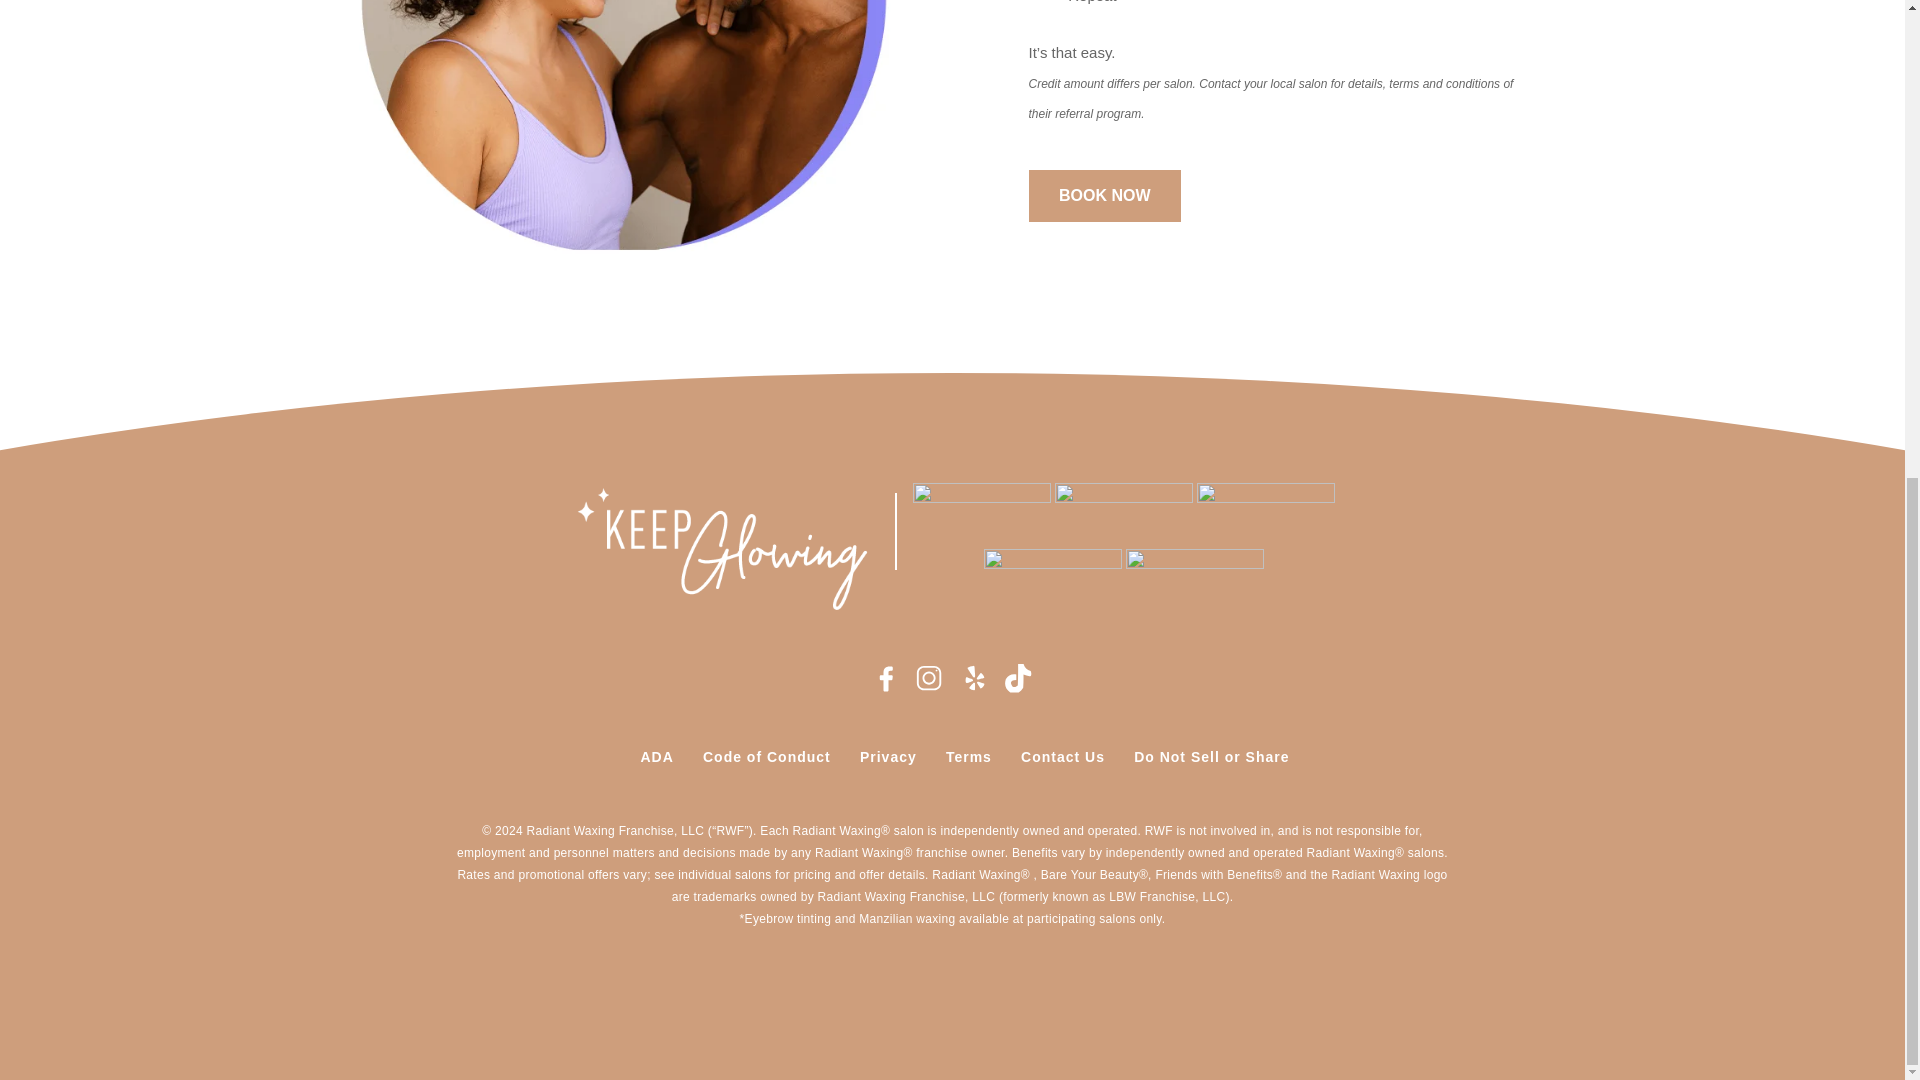 This screenshot has height=1080, width=1920. What do you see at coordinates (1052, 580) in the screenshot?
I see `Go to Elements Massage Website` at bounding box center [1052, 580].